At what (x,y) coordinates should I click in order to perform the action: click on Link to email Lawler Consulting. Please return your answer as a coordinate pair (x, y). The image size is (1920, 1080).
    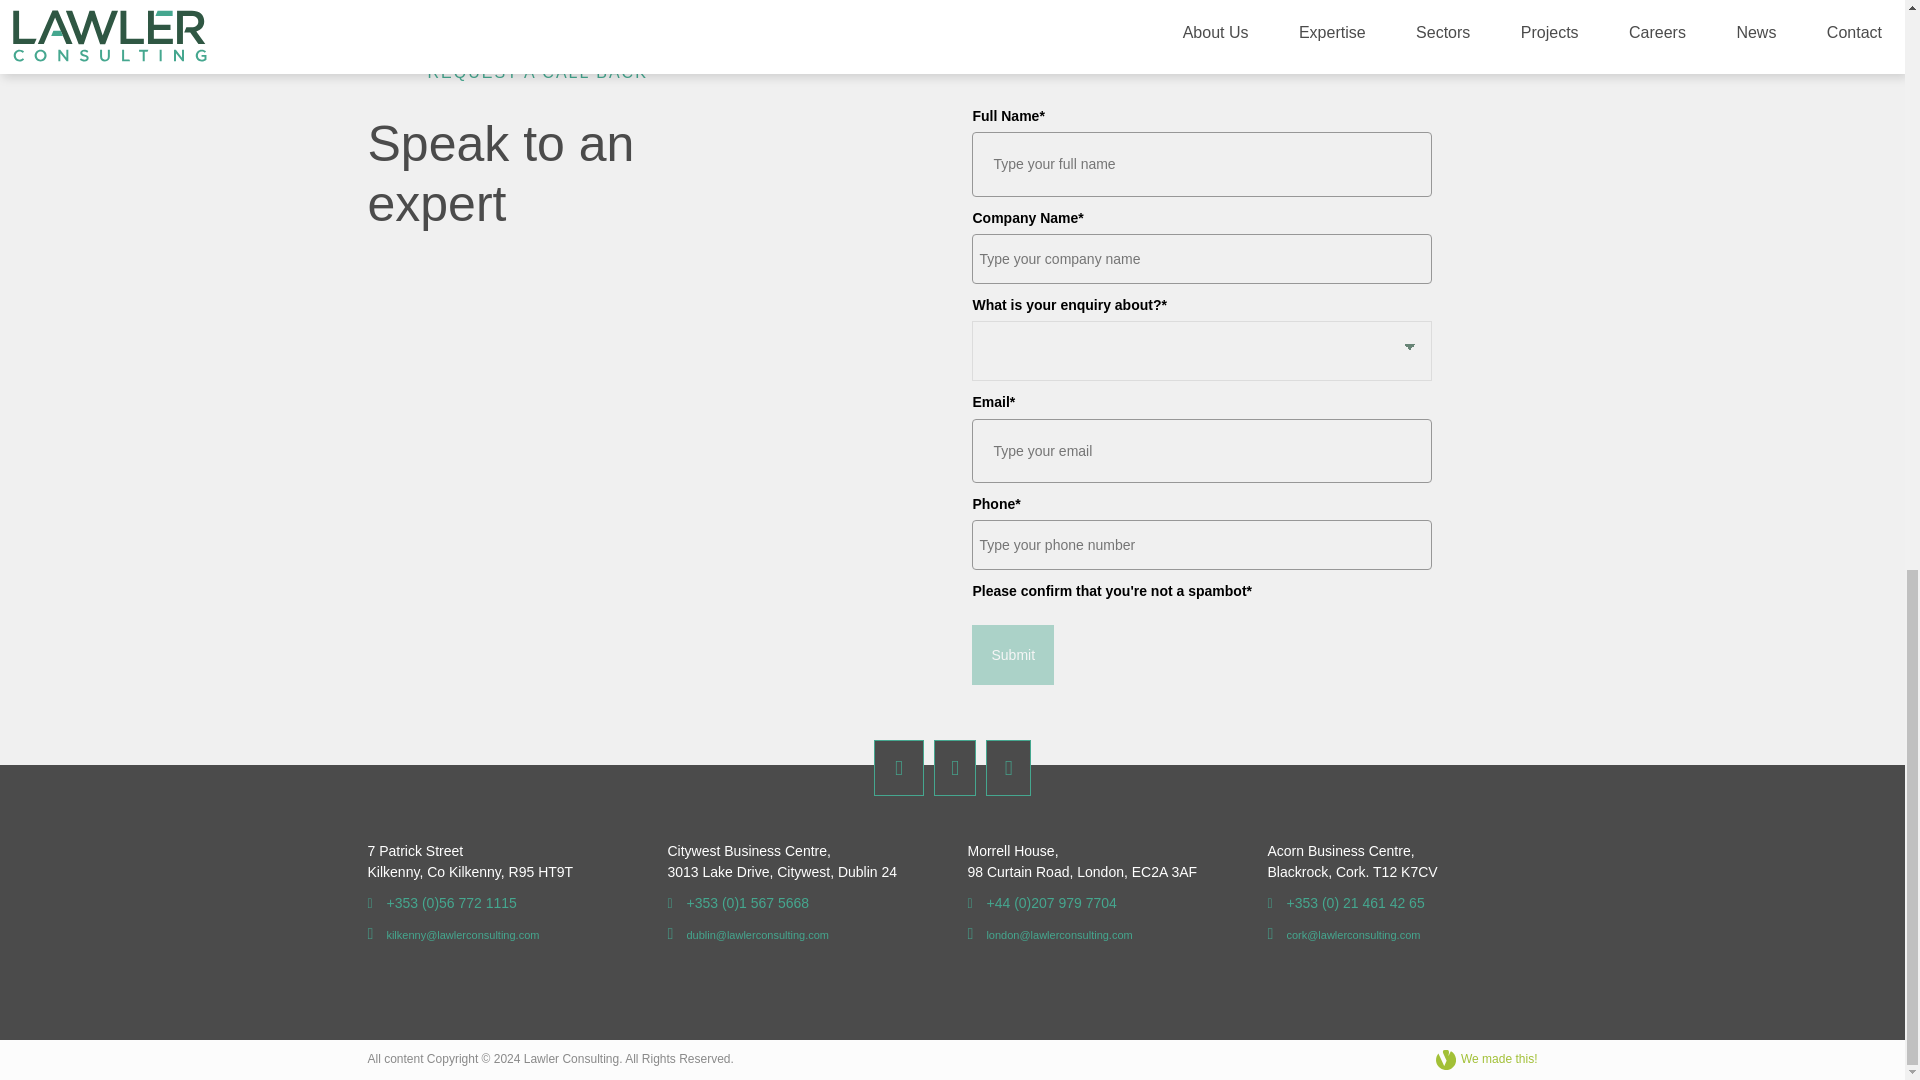
    Looking at the image, I should click on (1050, 934).